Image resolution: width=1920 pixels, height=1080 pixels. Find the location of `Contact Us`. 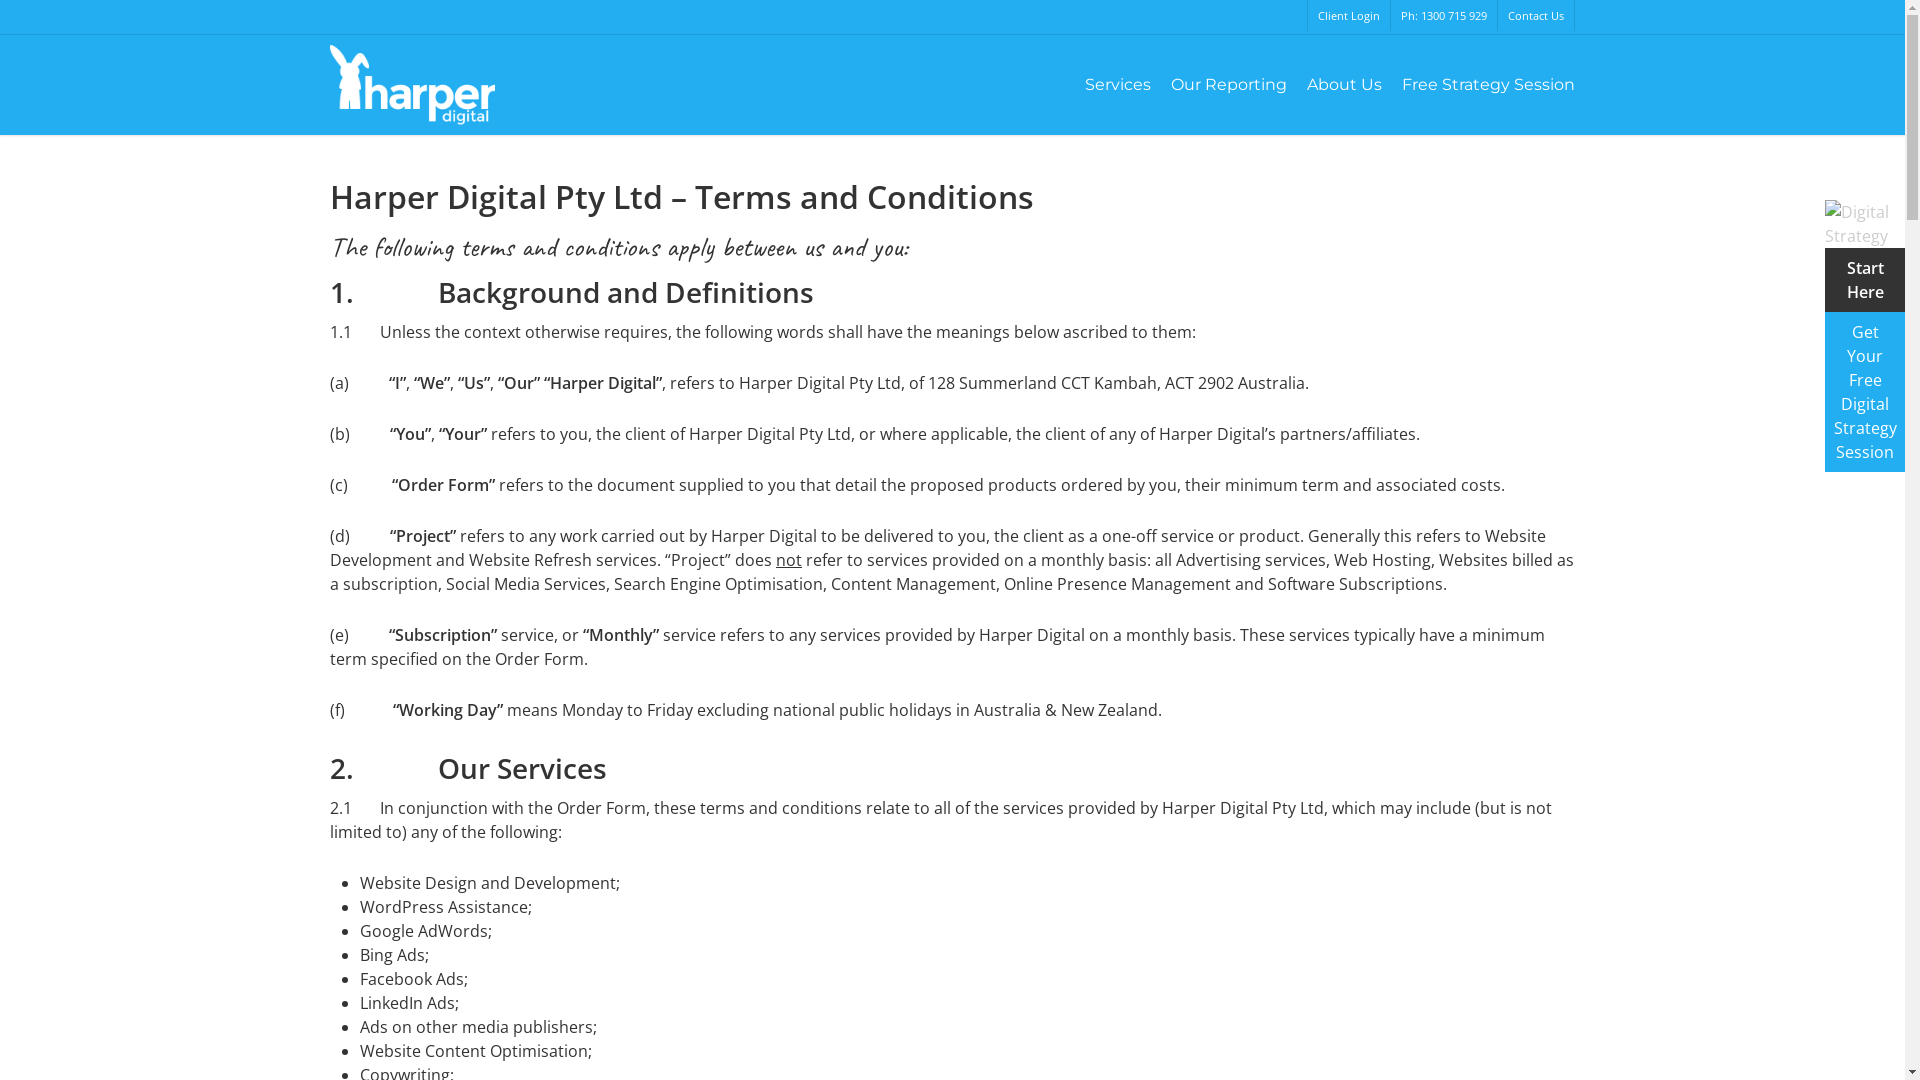

Contact Us is located at coordinates (1536, 16).